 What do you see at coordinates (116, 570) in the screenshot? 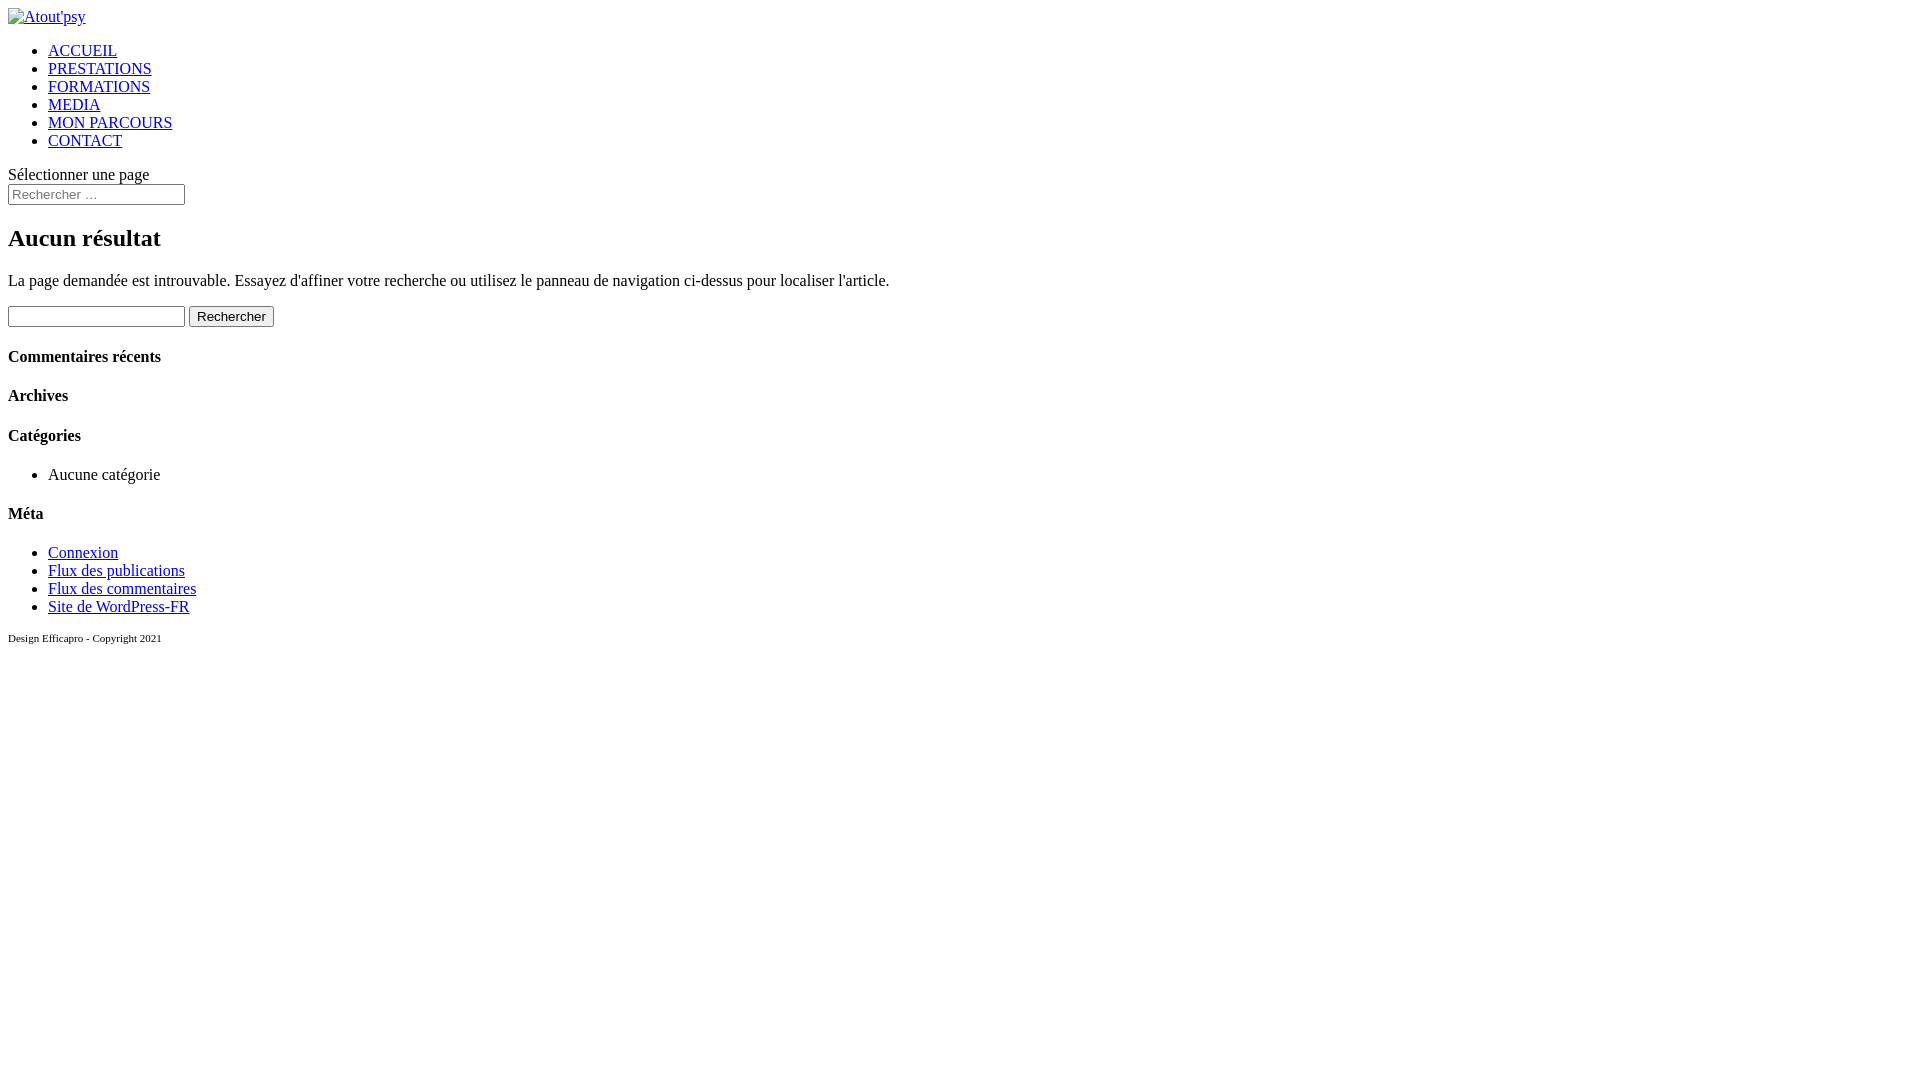
I see `Flux des publications` at bounding box center [116, 570].